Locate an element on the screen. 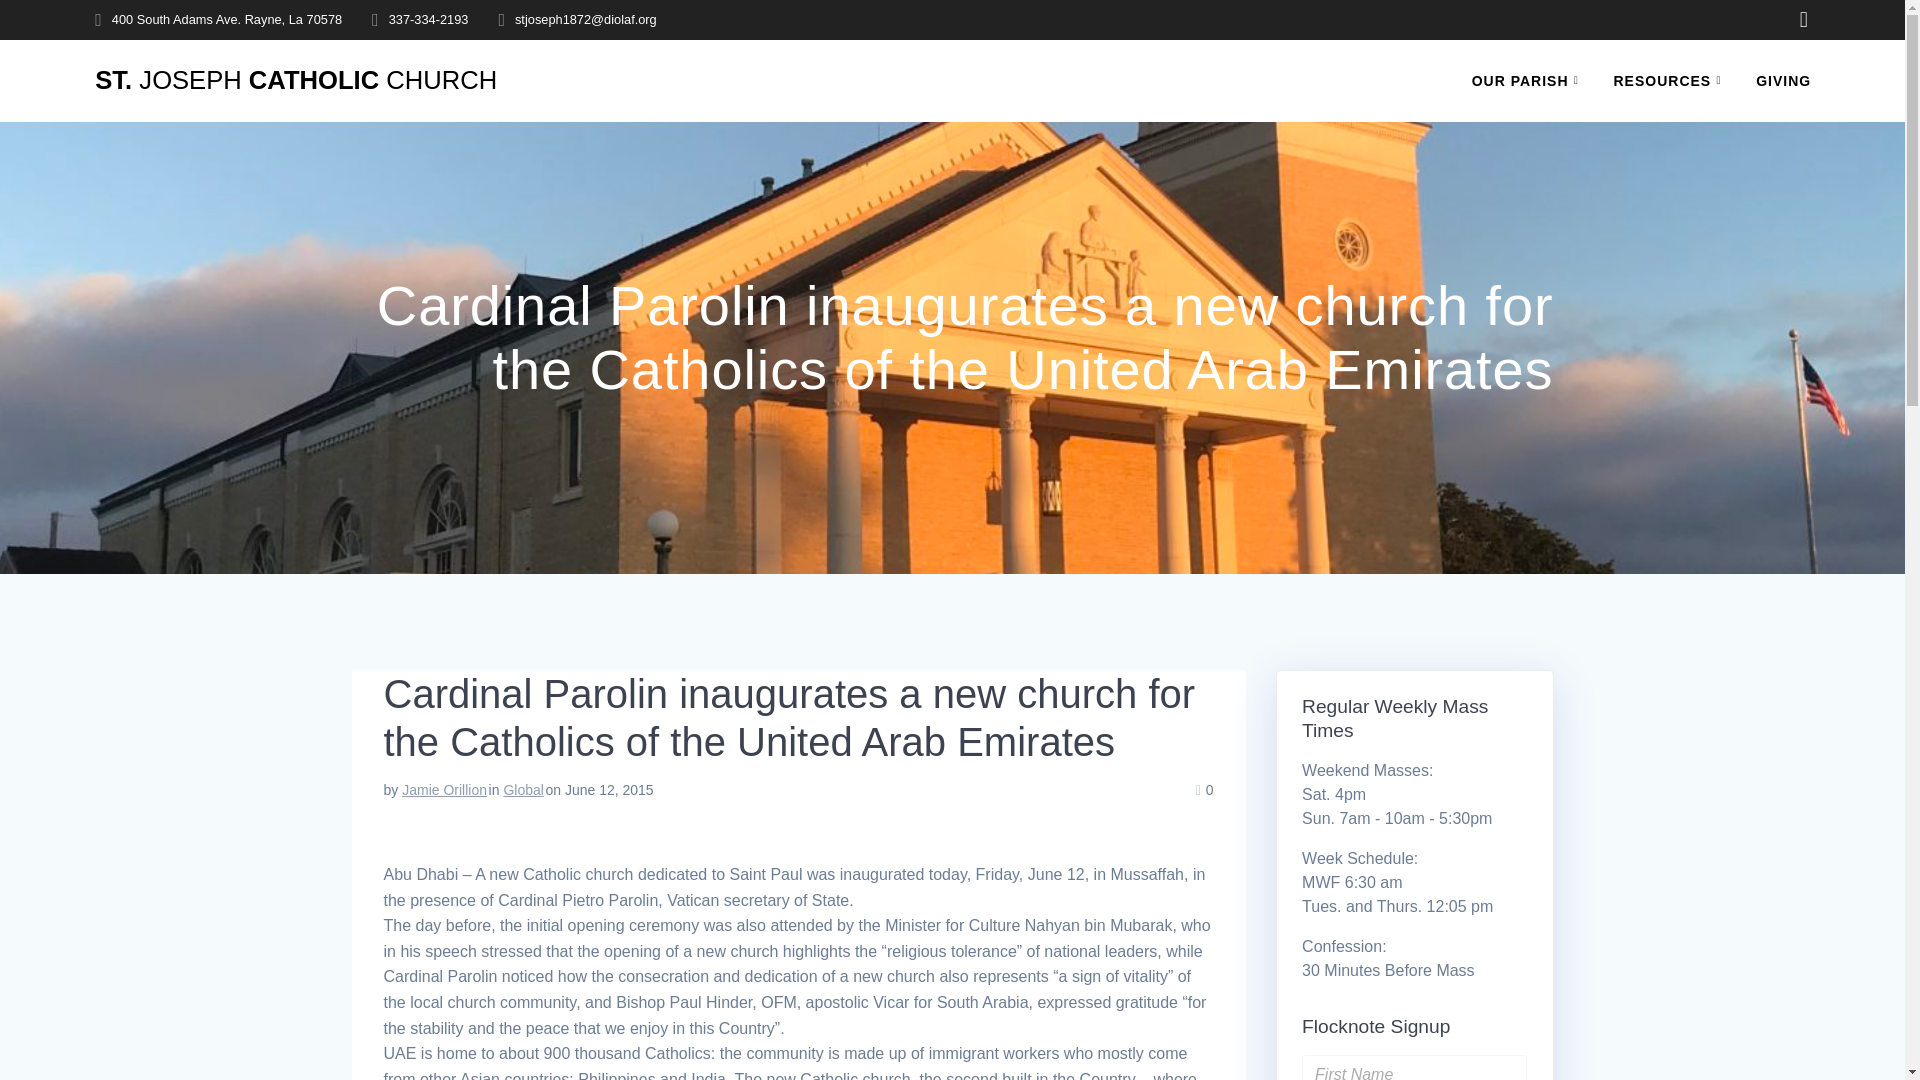  ST. JOSEPH CATHOLIC CHURCH is located at coordinates (296, 80).